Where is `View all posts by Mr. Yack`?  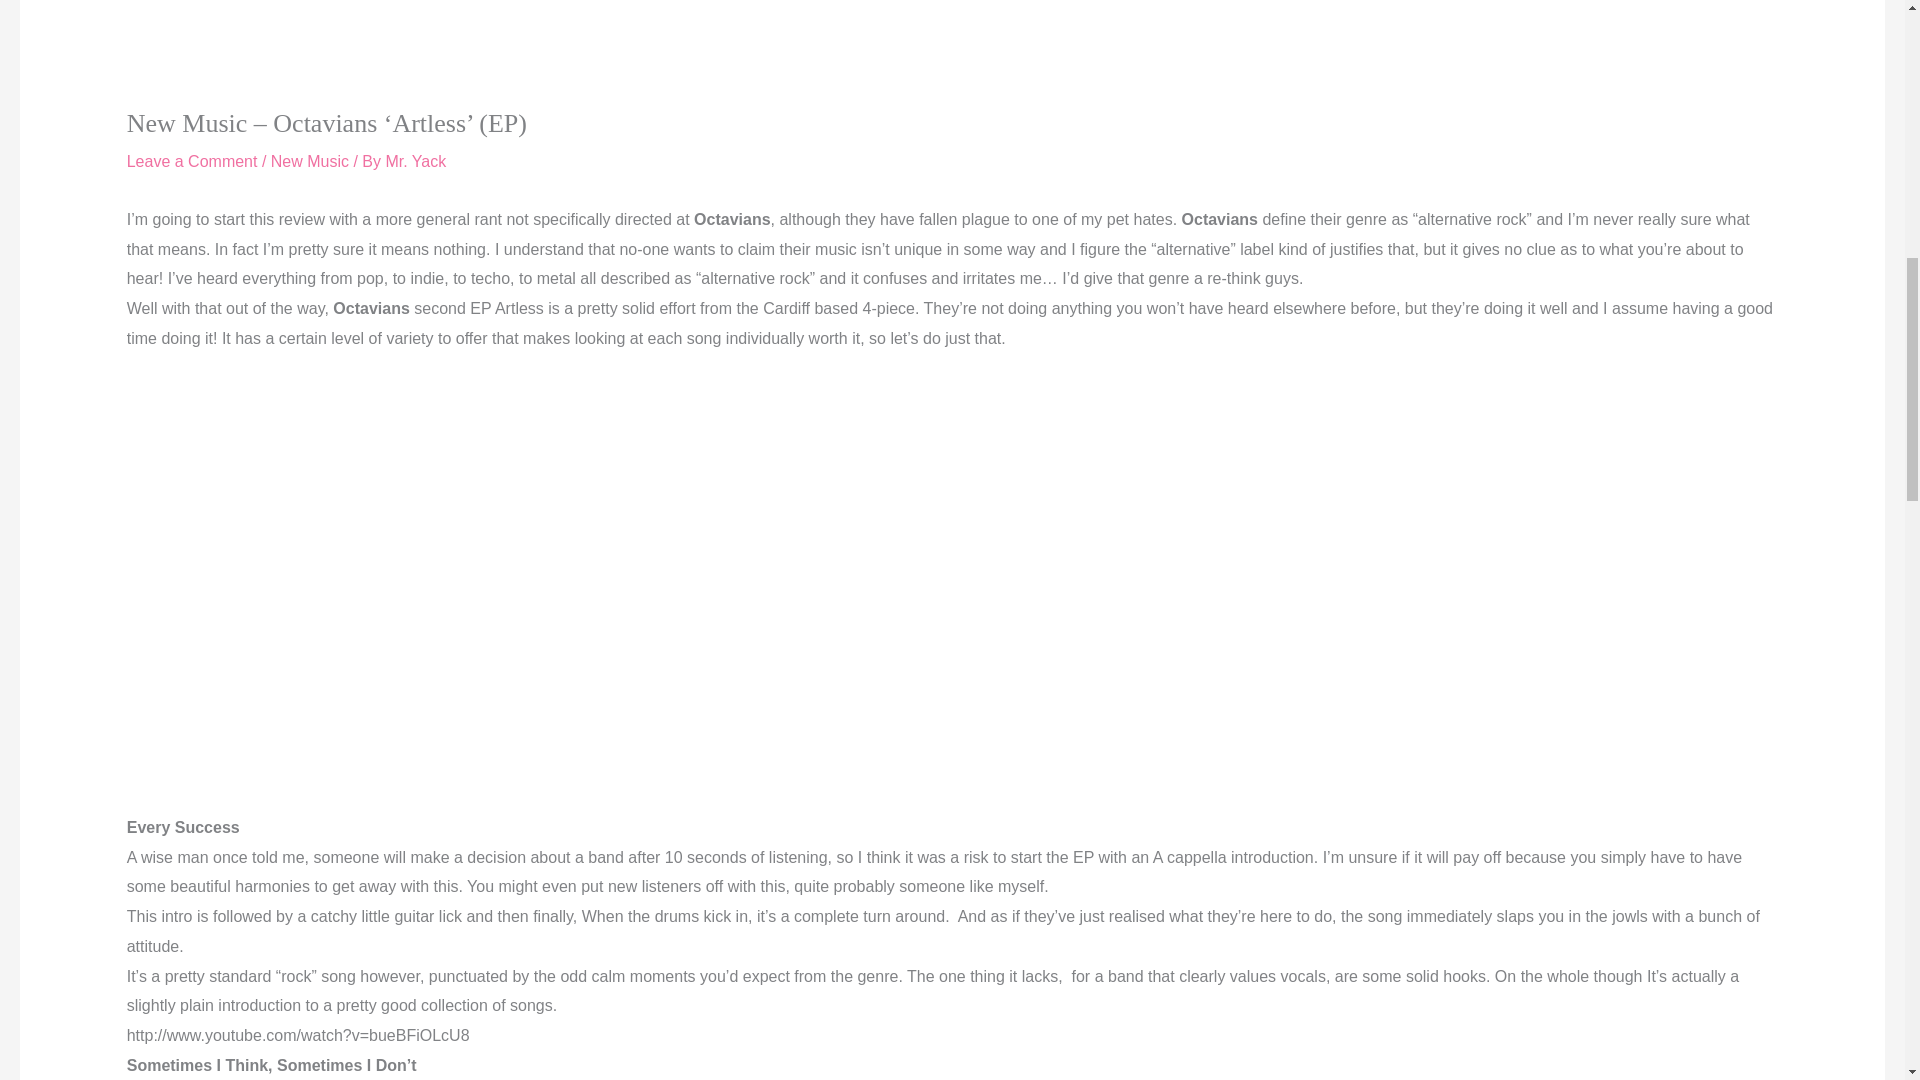 View all posts by Mr. Yack is located at coordinates (415, 161).